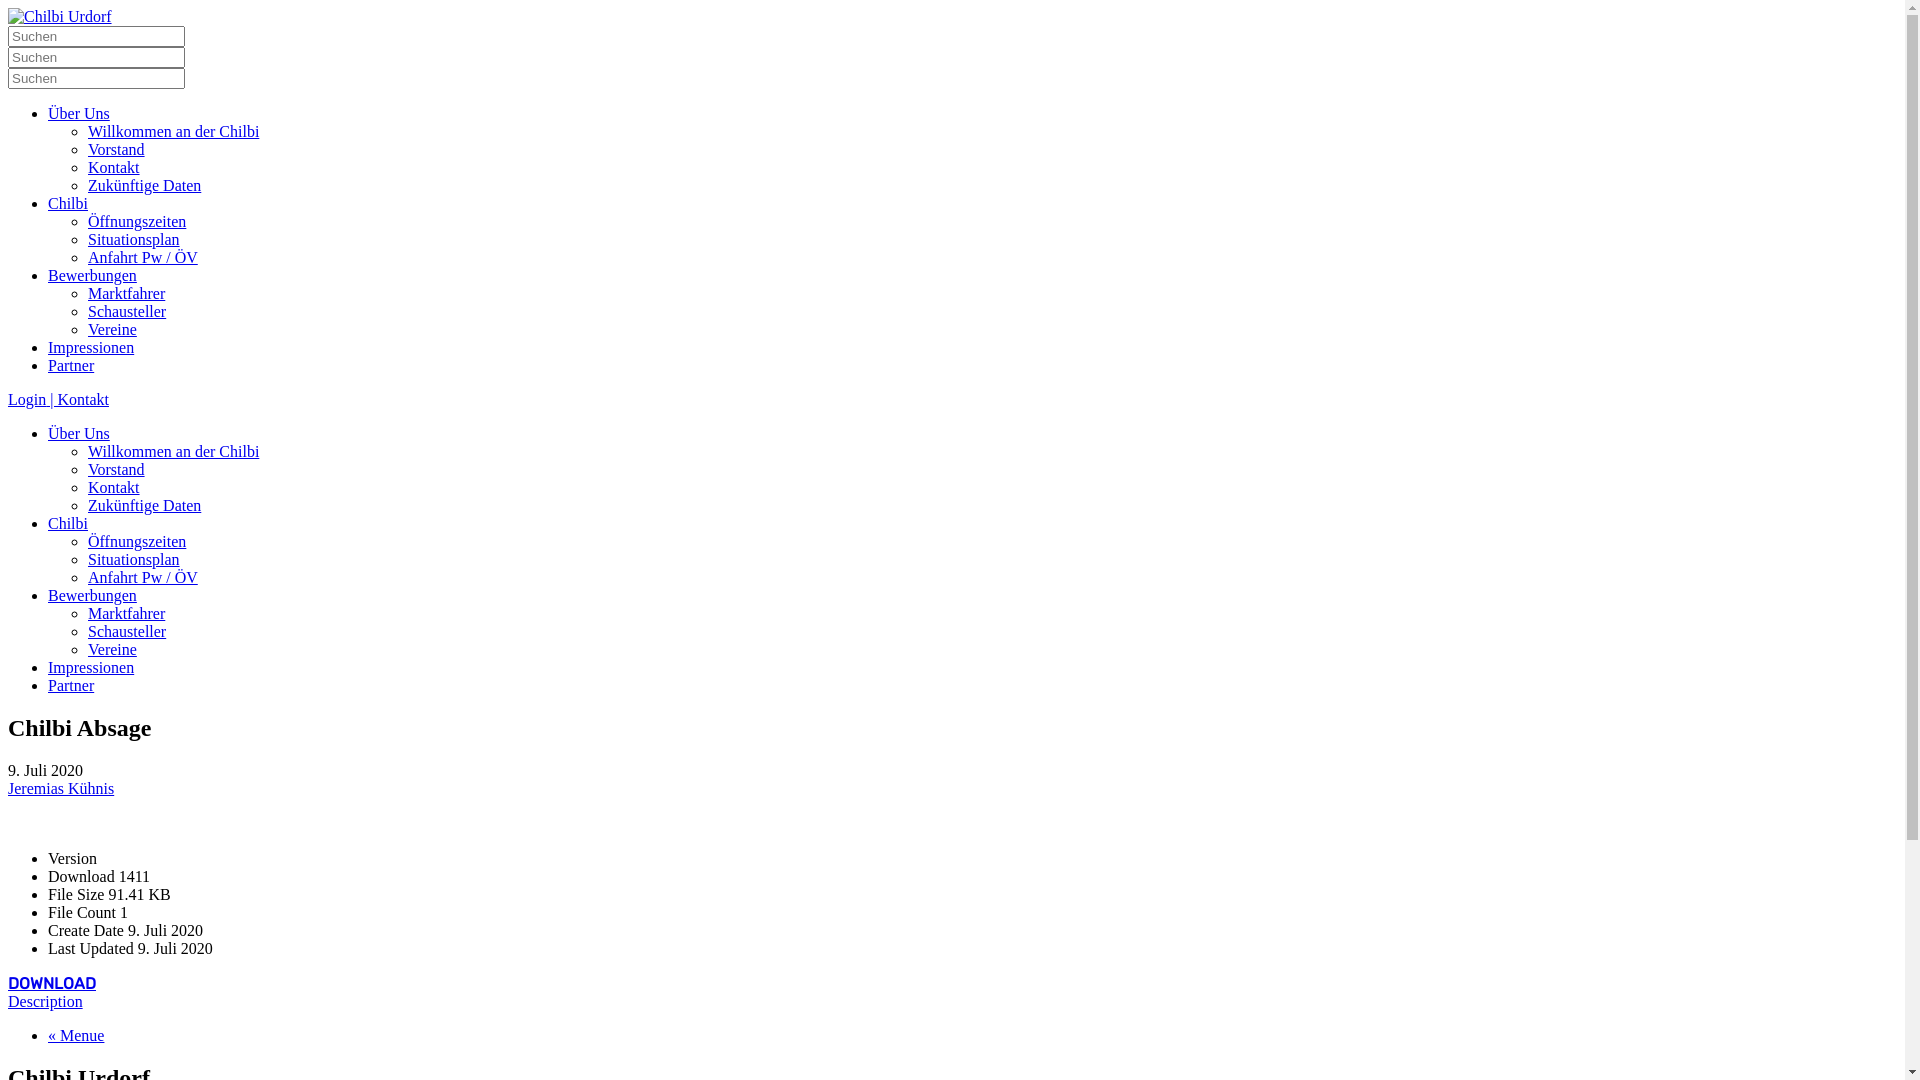 The image size is (1920, 1080). What do you see at coordinates (91, 668) in the screenshot?
I see `Impressionen` at bounding box center [91, 668].